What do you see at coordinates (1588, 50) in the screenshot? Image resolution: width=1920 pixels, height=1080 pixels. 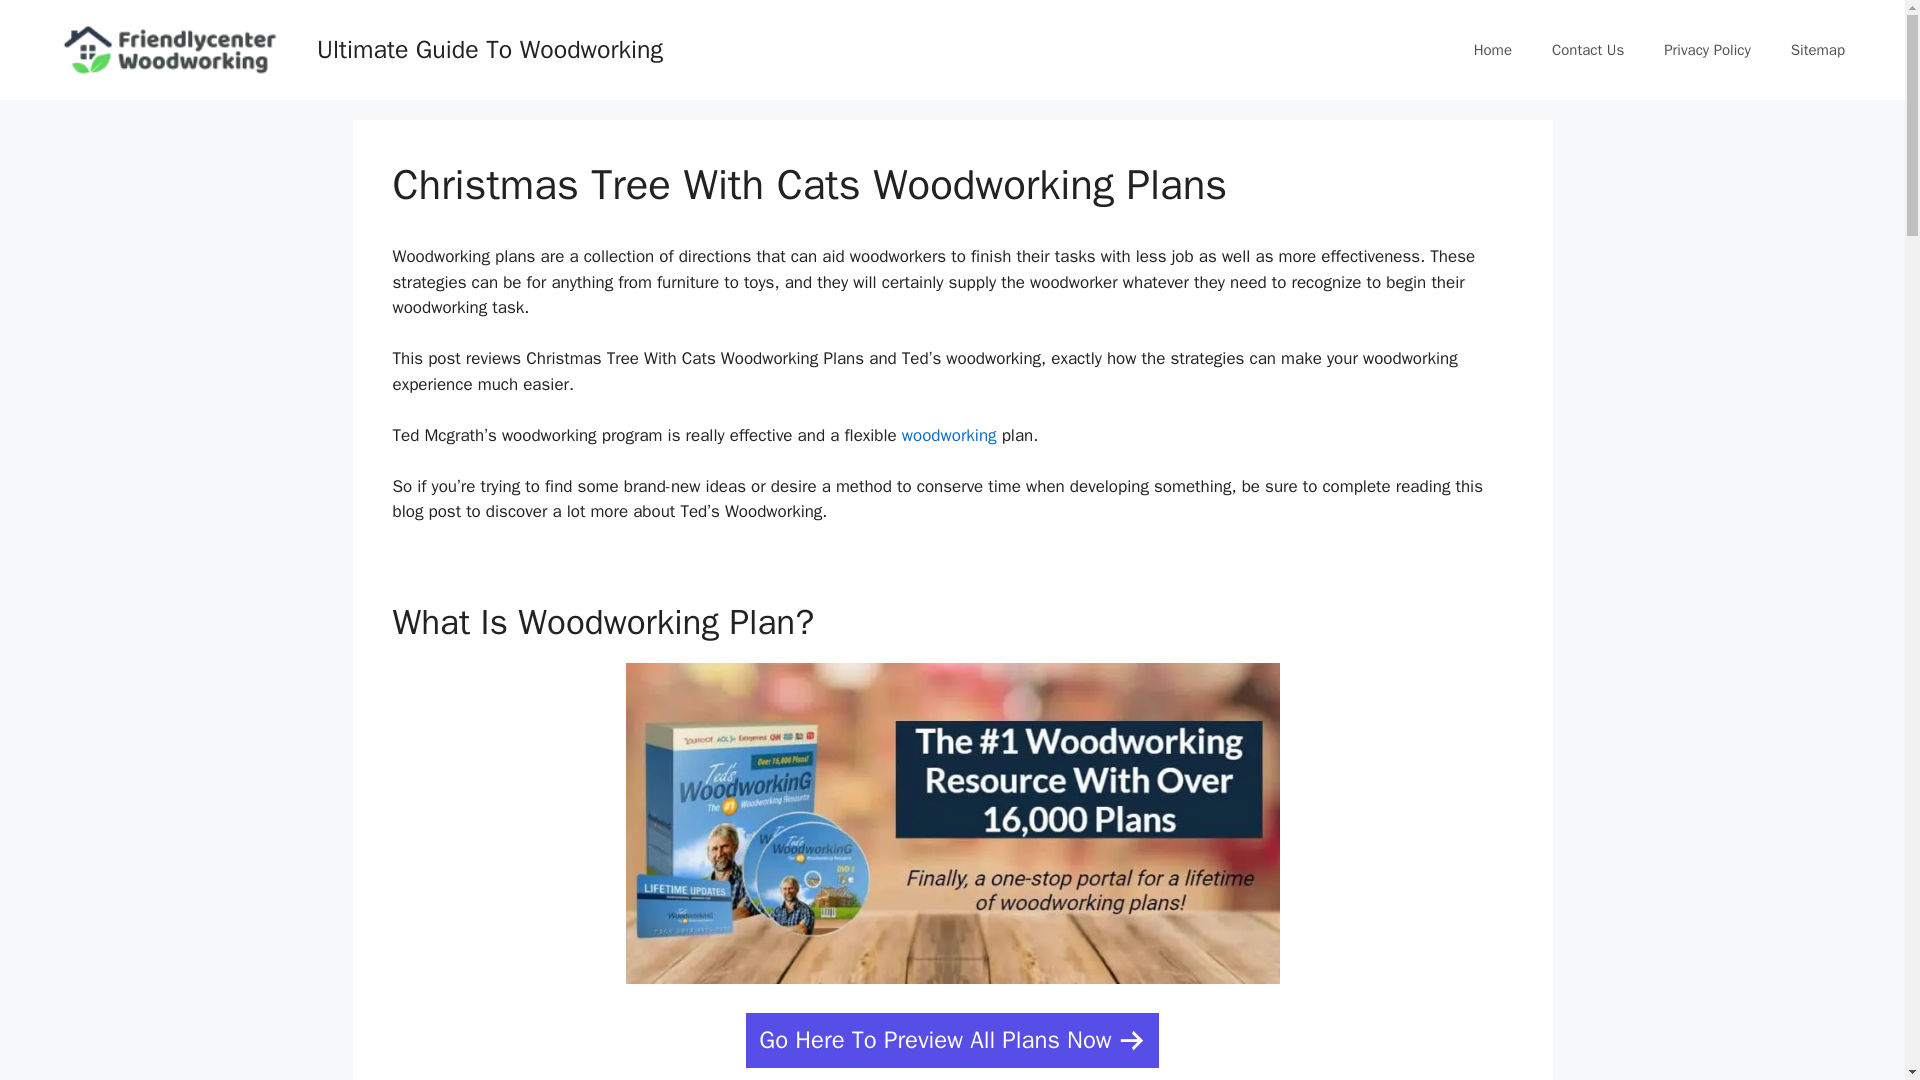 I see `Contact Us` at bounding box center [1588, 50].